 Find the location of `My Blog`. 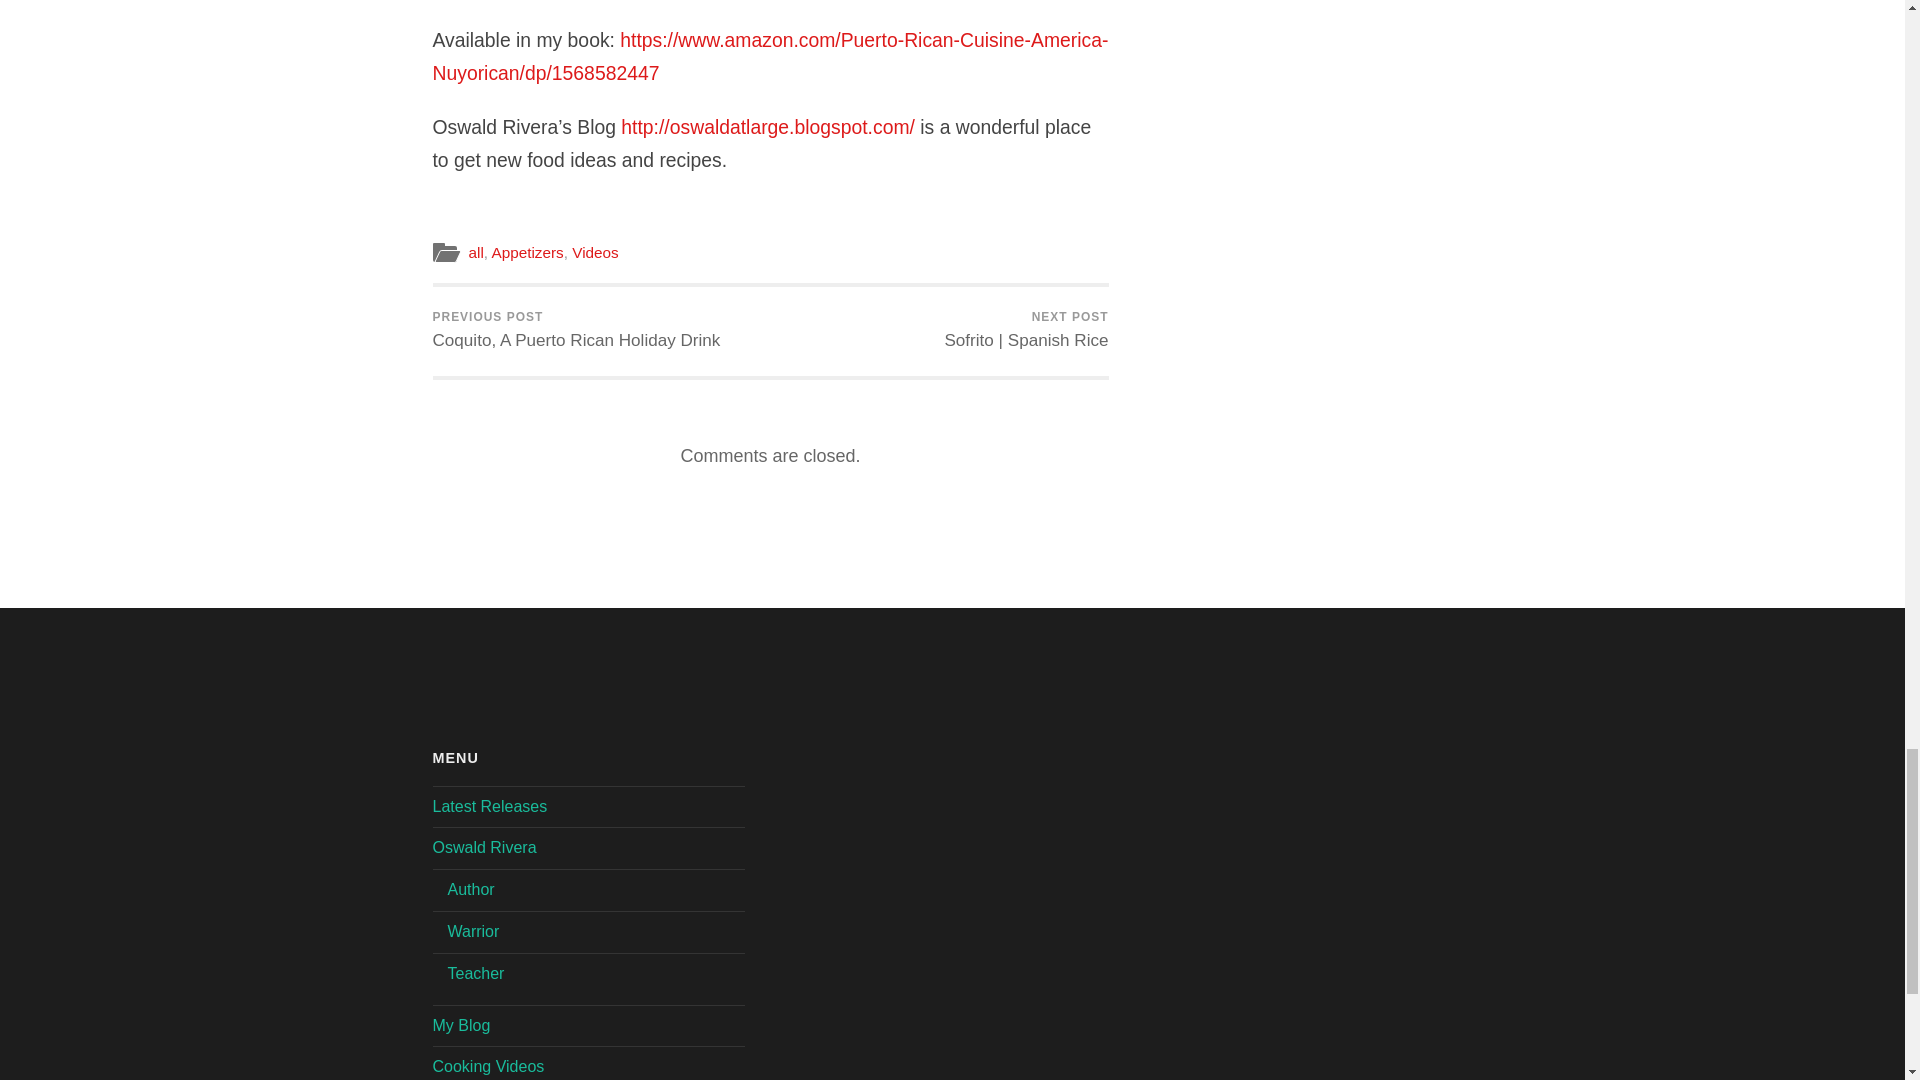

My Blog is located at coordinates (460, 1025).